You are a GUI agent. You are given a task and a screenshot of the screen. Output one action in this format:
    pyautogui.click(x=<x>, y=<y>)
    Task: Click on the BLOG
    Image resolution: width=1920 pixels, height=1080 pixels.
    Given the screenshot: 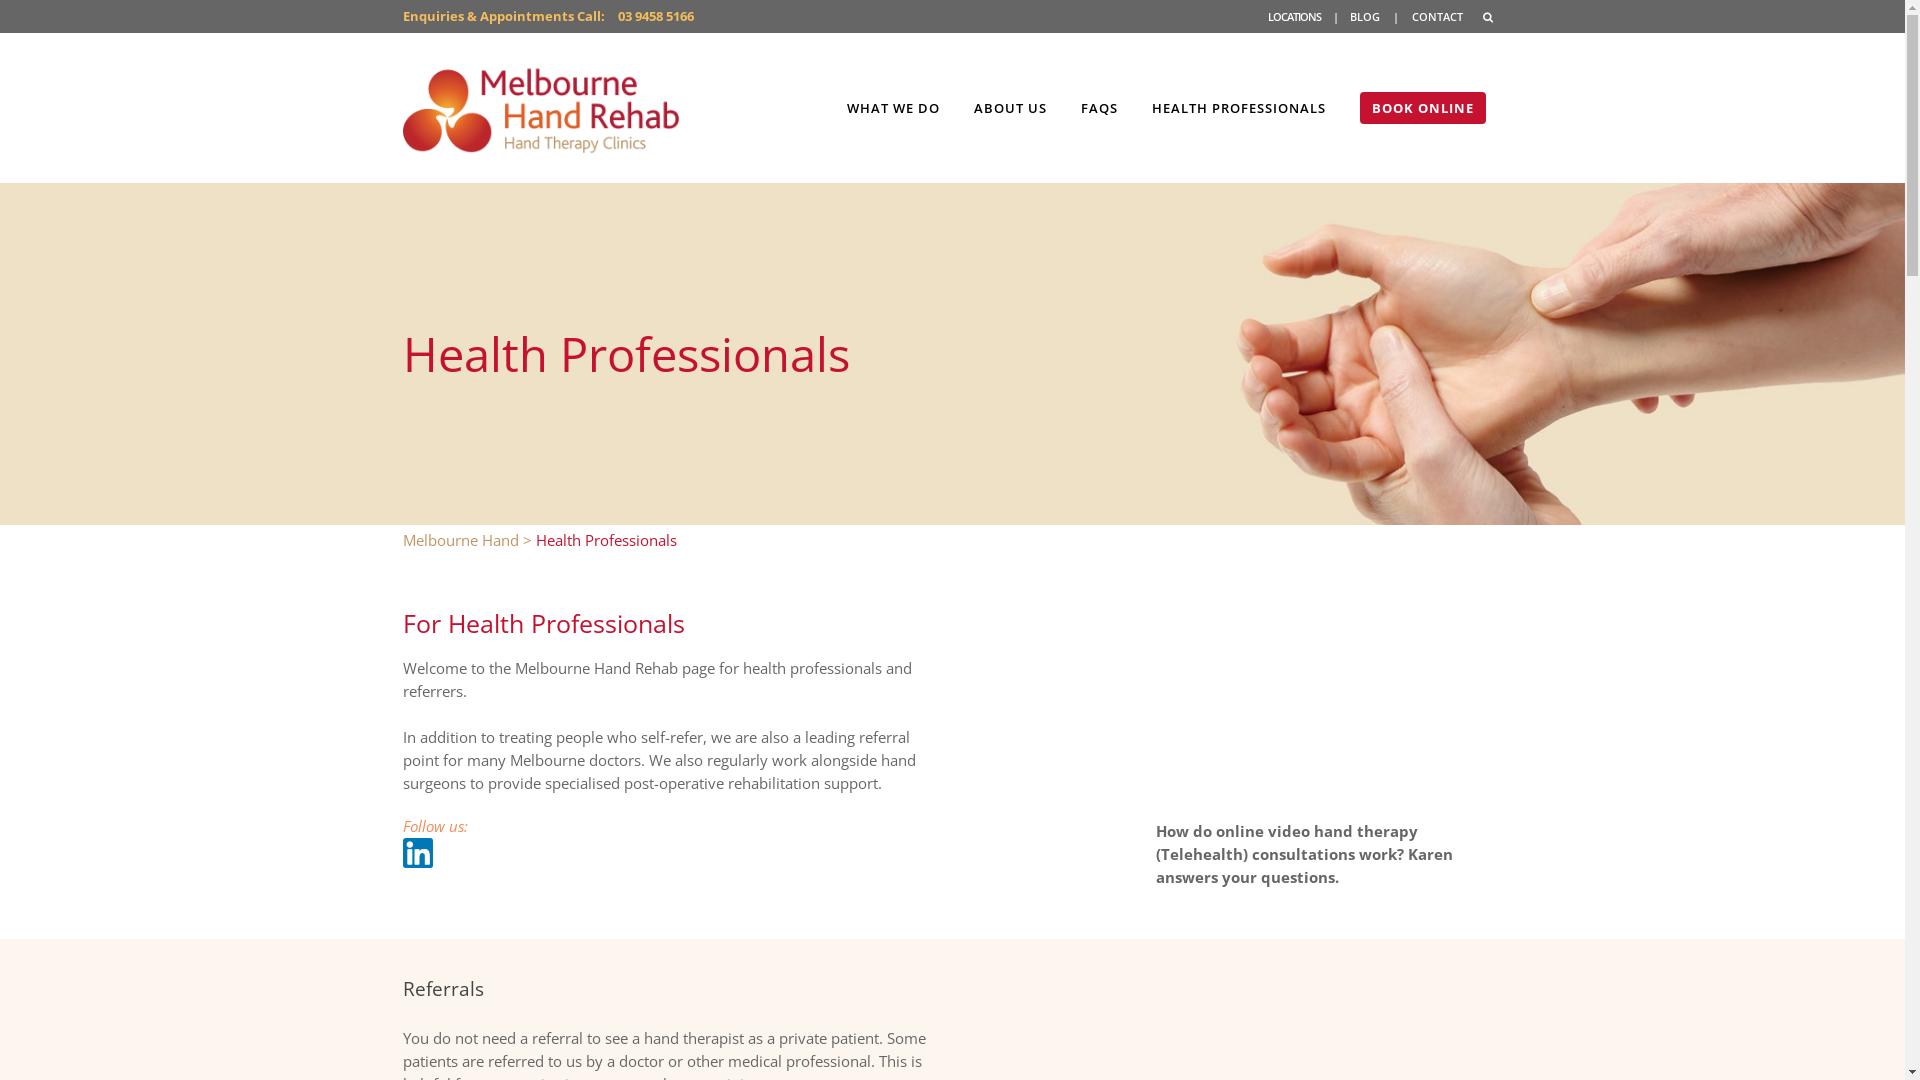 What is the action you would take?
    pyautogui.click(x=1365, y=16)
    